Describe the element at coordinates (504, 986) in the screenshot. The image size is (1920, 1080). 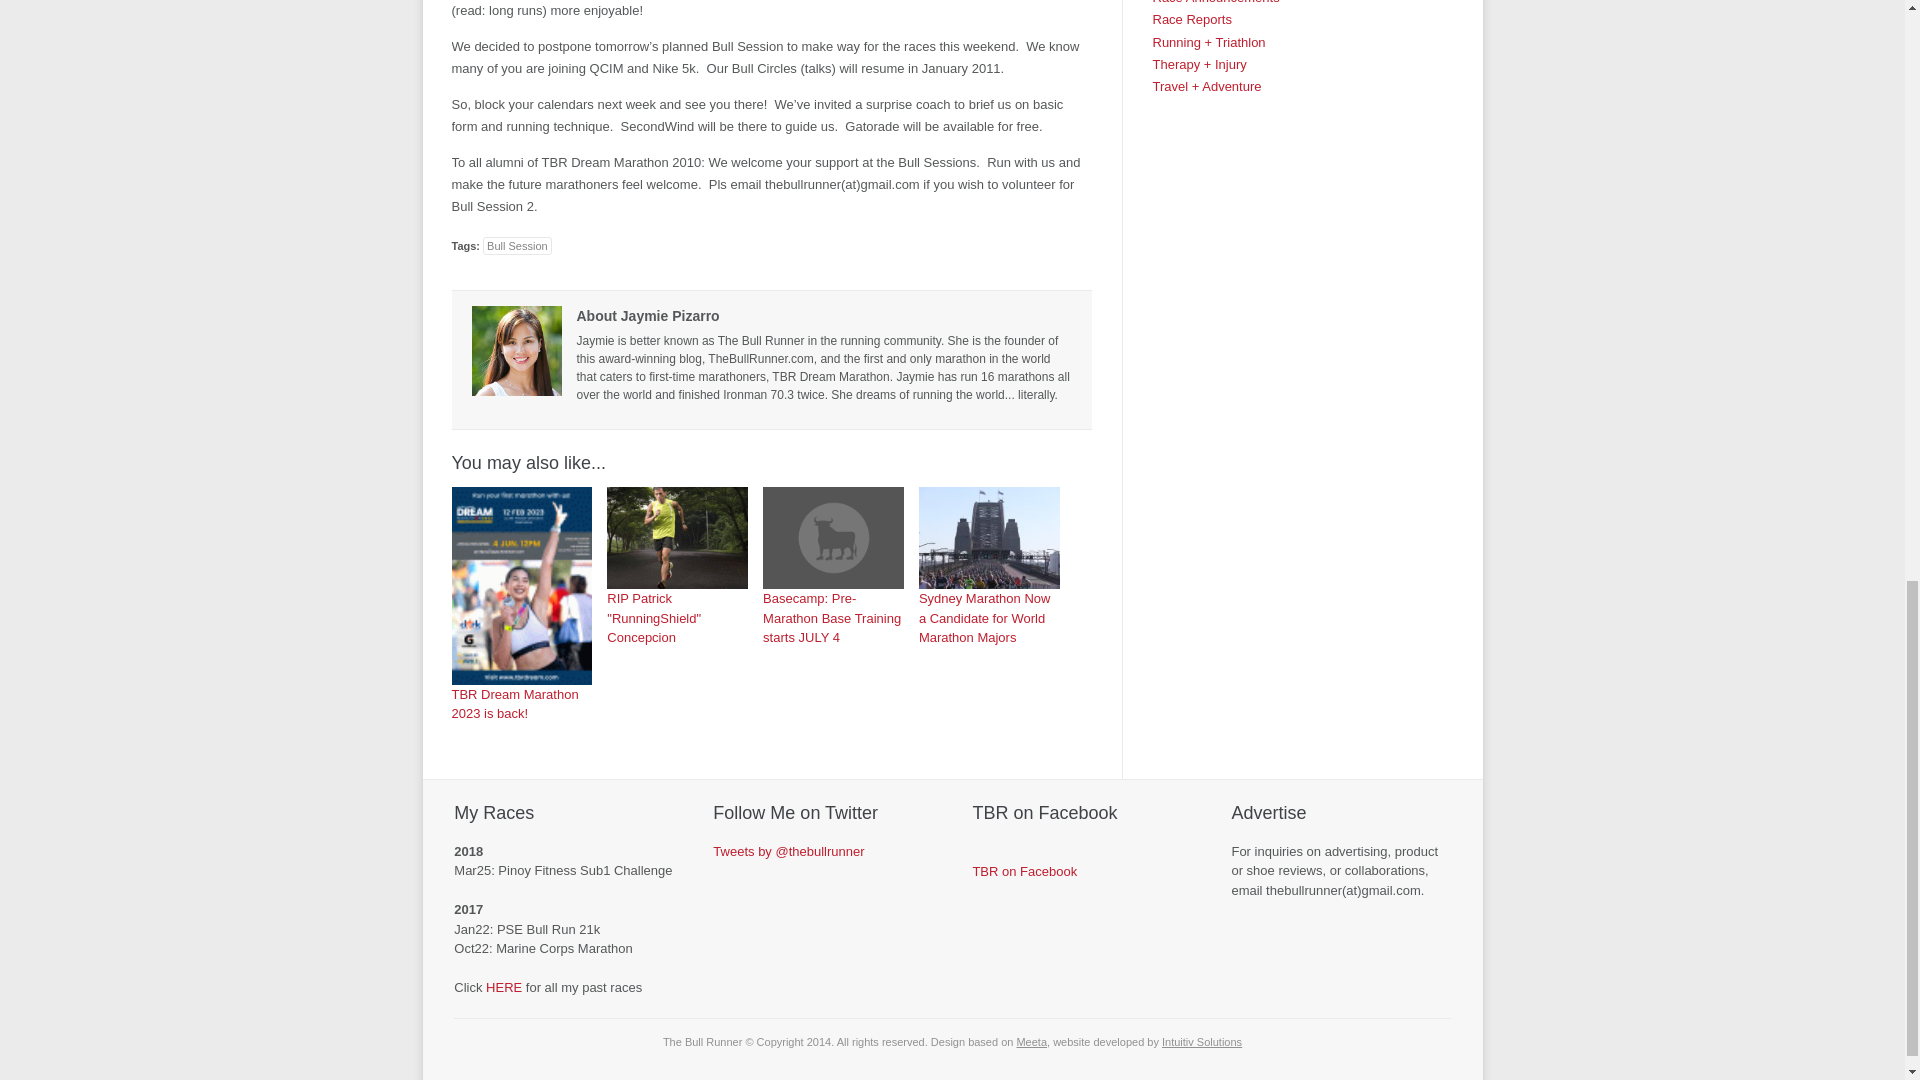
I see `Past Races` at that location.